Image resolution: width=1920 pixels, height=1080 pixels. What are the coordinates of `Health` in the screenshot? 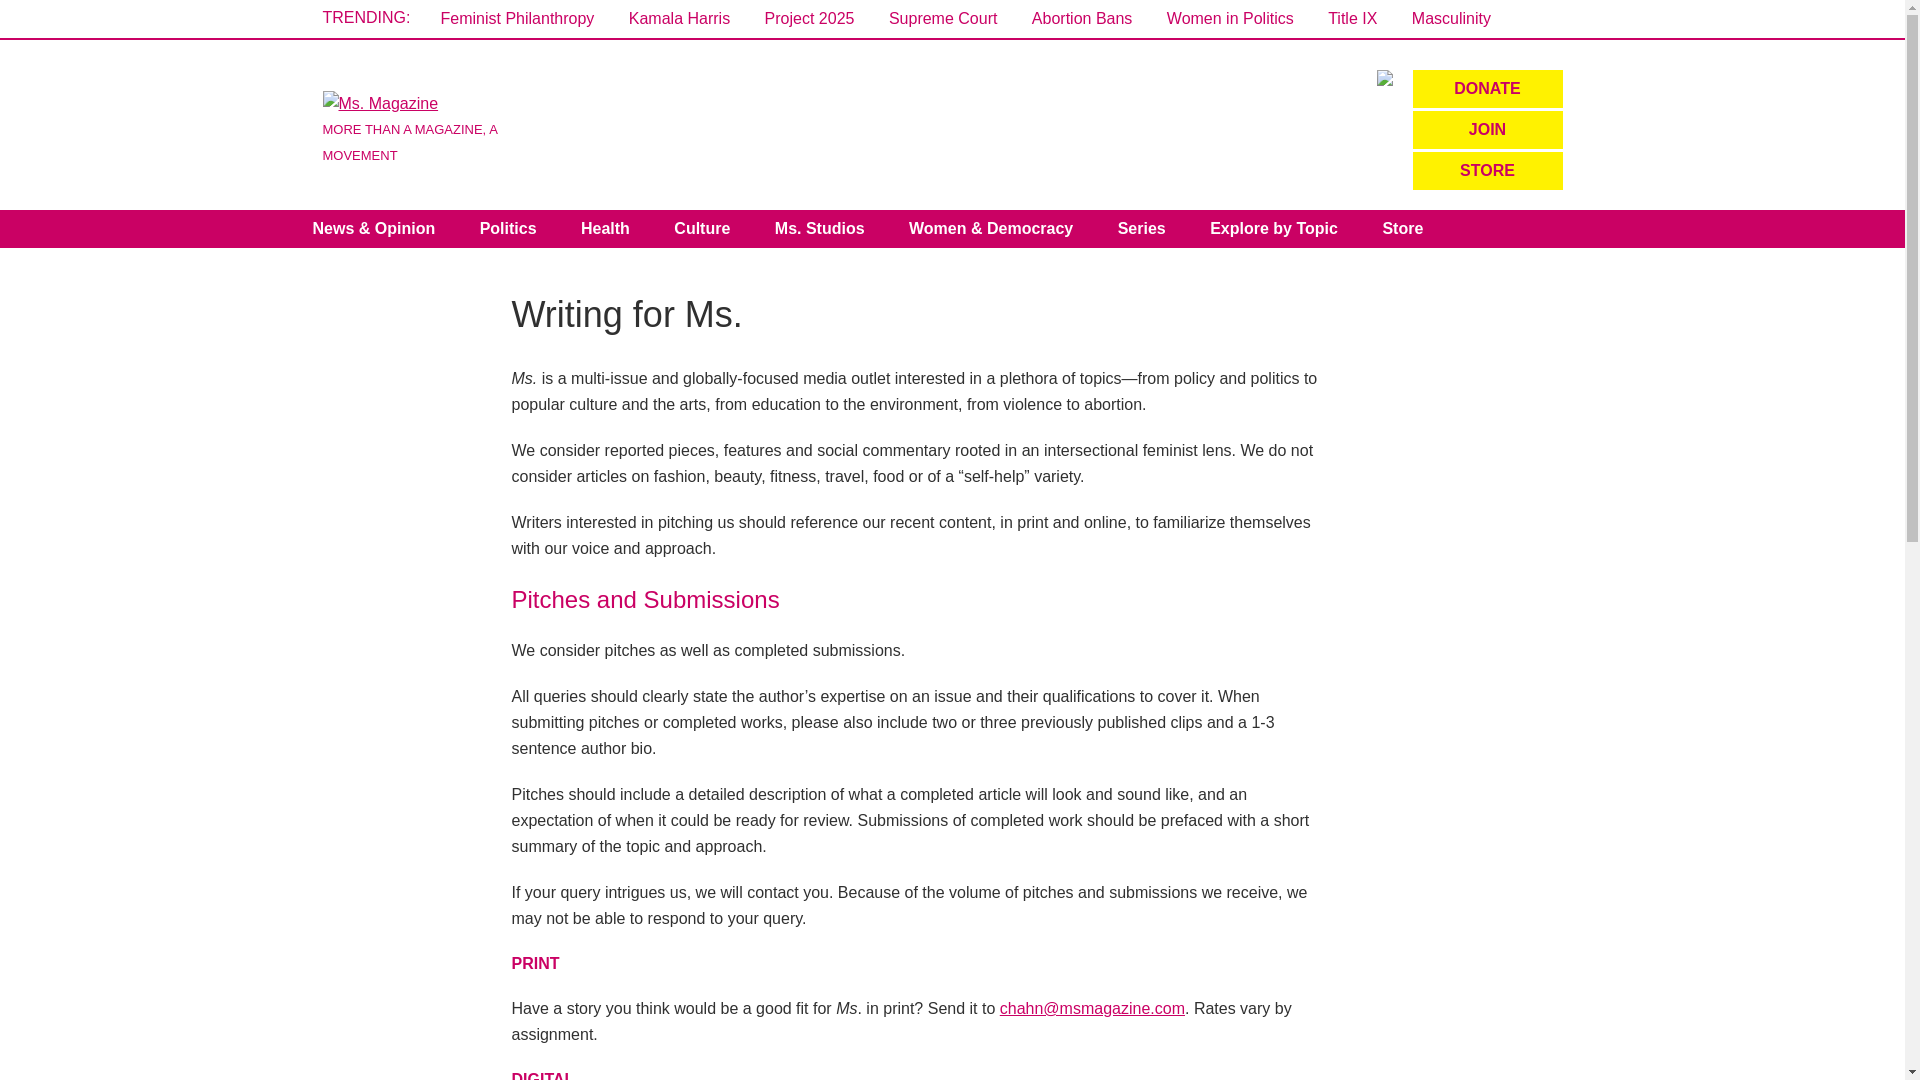 It's located at (605, 228).